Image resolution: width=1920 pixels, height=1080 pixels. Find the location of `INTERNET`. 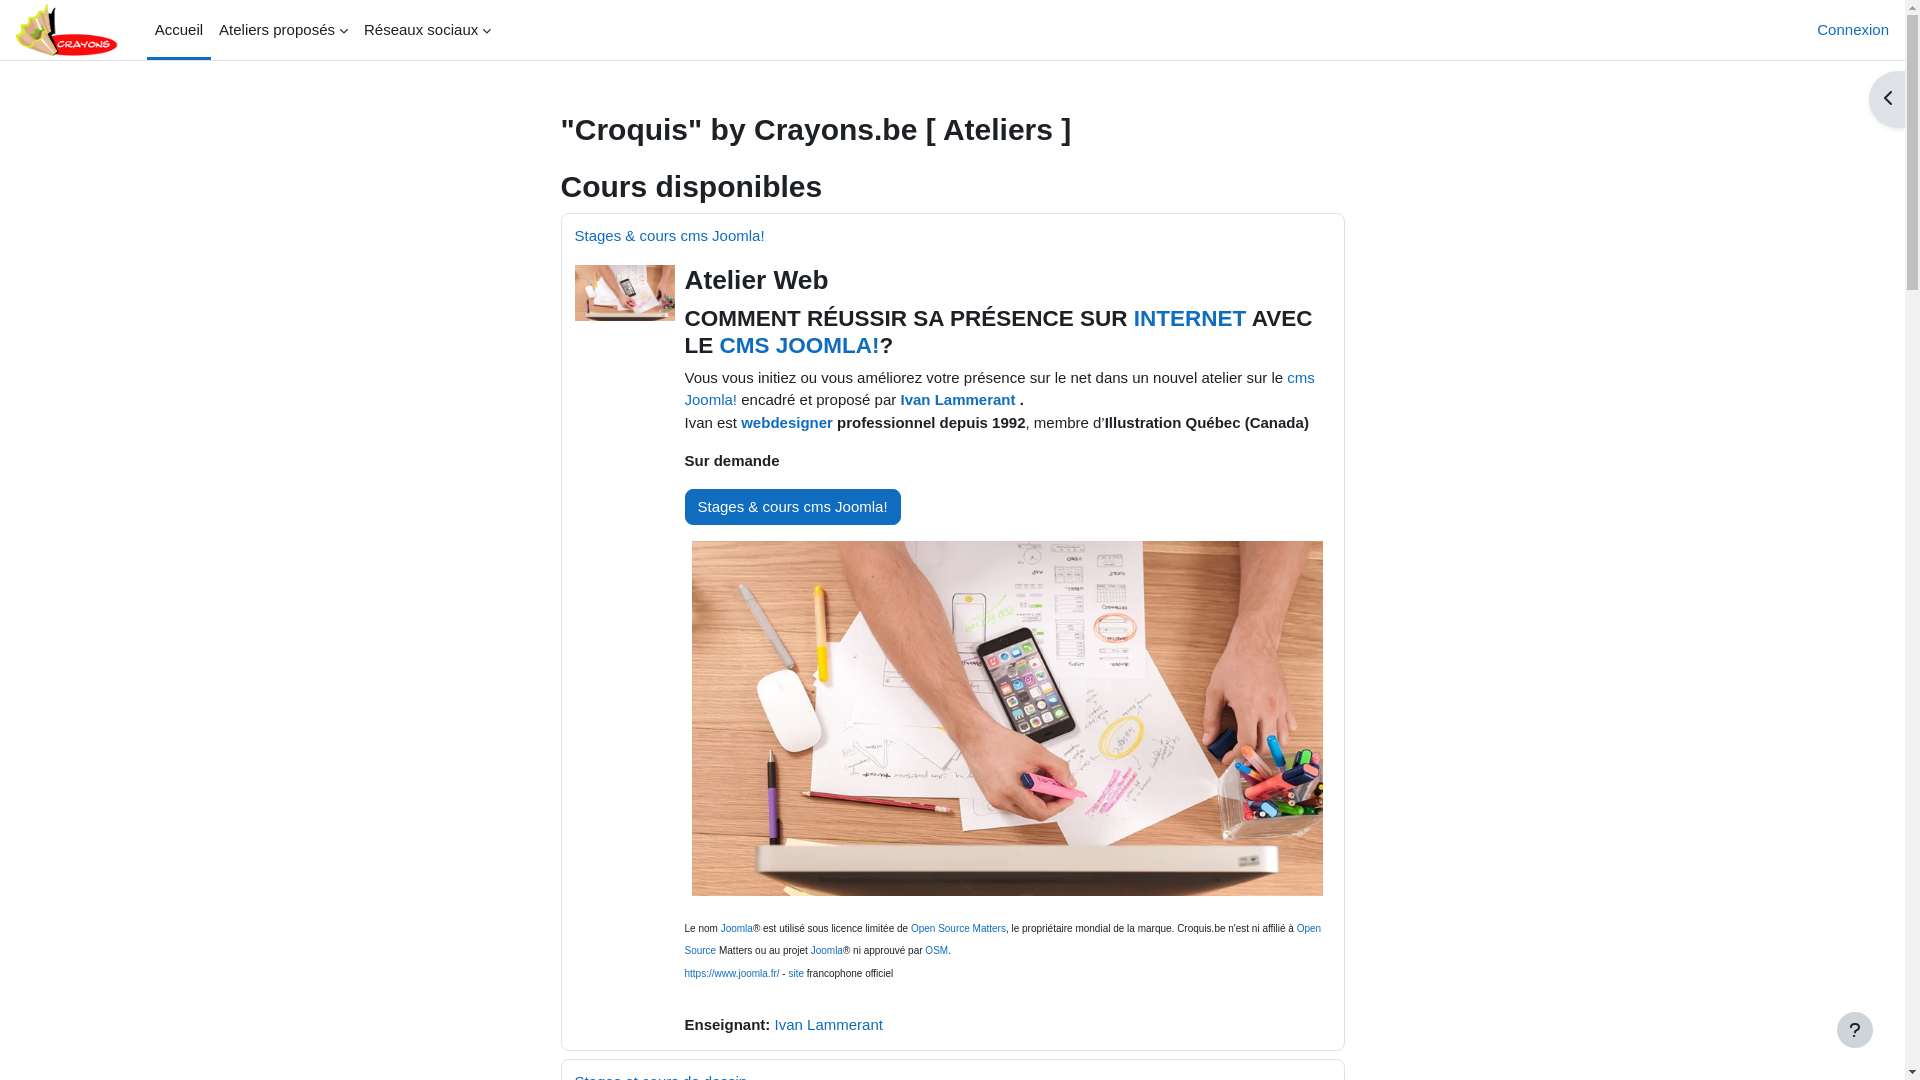

INTERNET is located at coordinates (1190, 318).